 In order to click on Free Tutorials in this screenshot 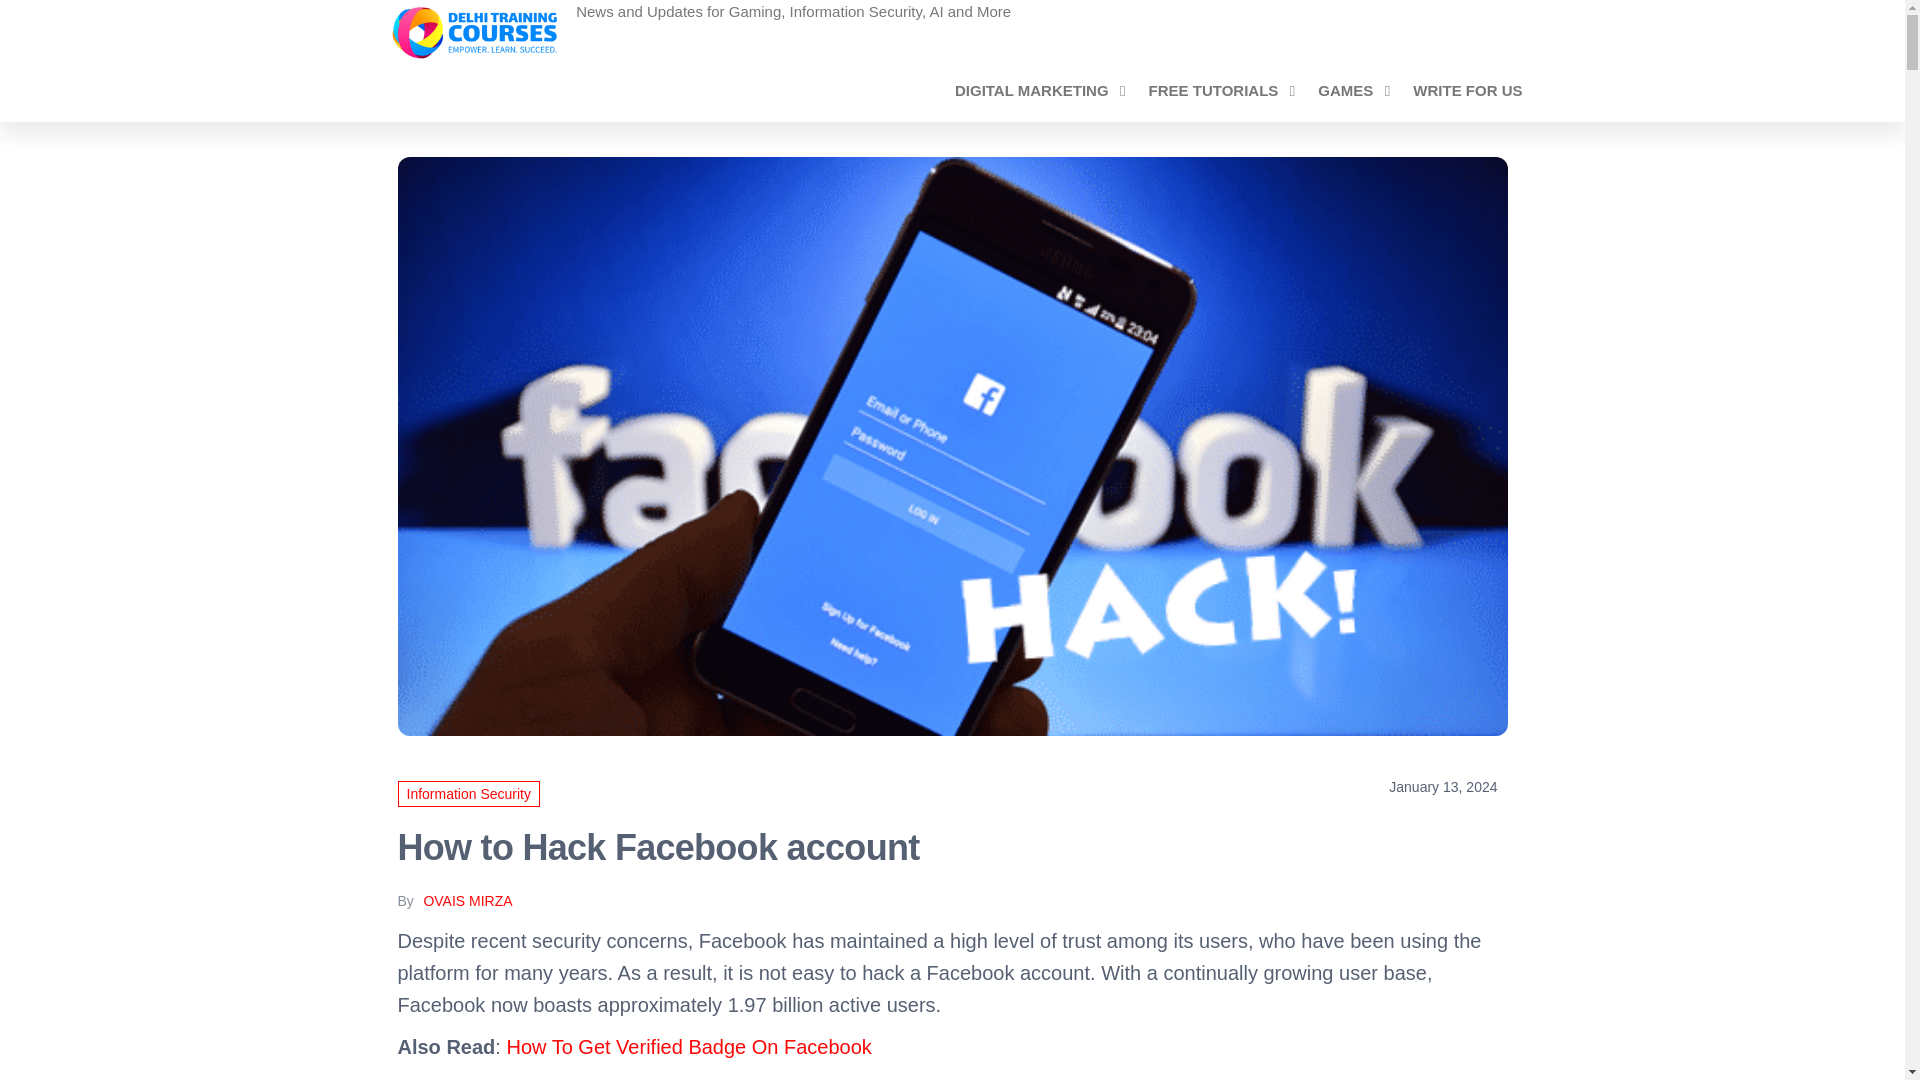, I will do `click(1218, 90)`.